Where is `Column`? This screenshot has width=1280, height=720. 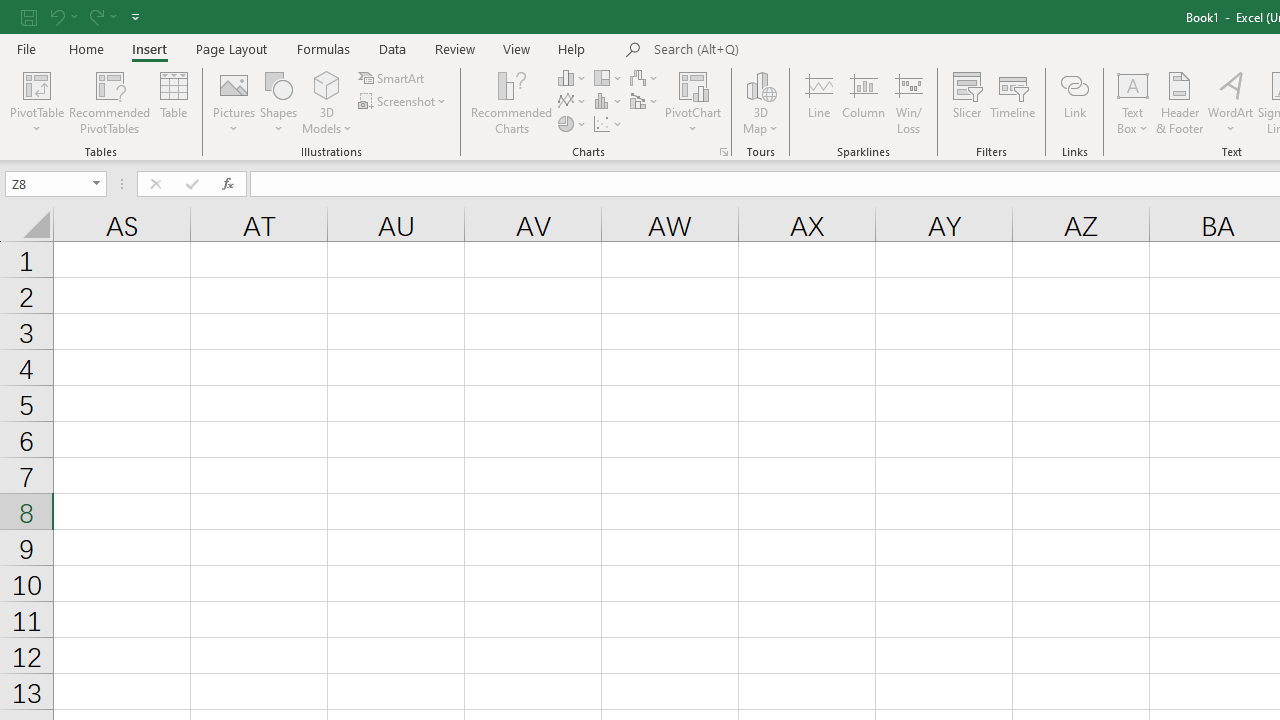
Column is located at coordinates (864, 102).